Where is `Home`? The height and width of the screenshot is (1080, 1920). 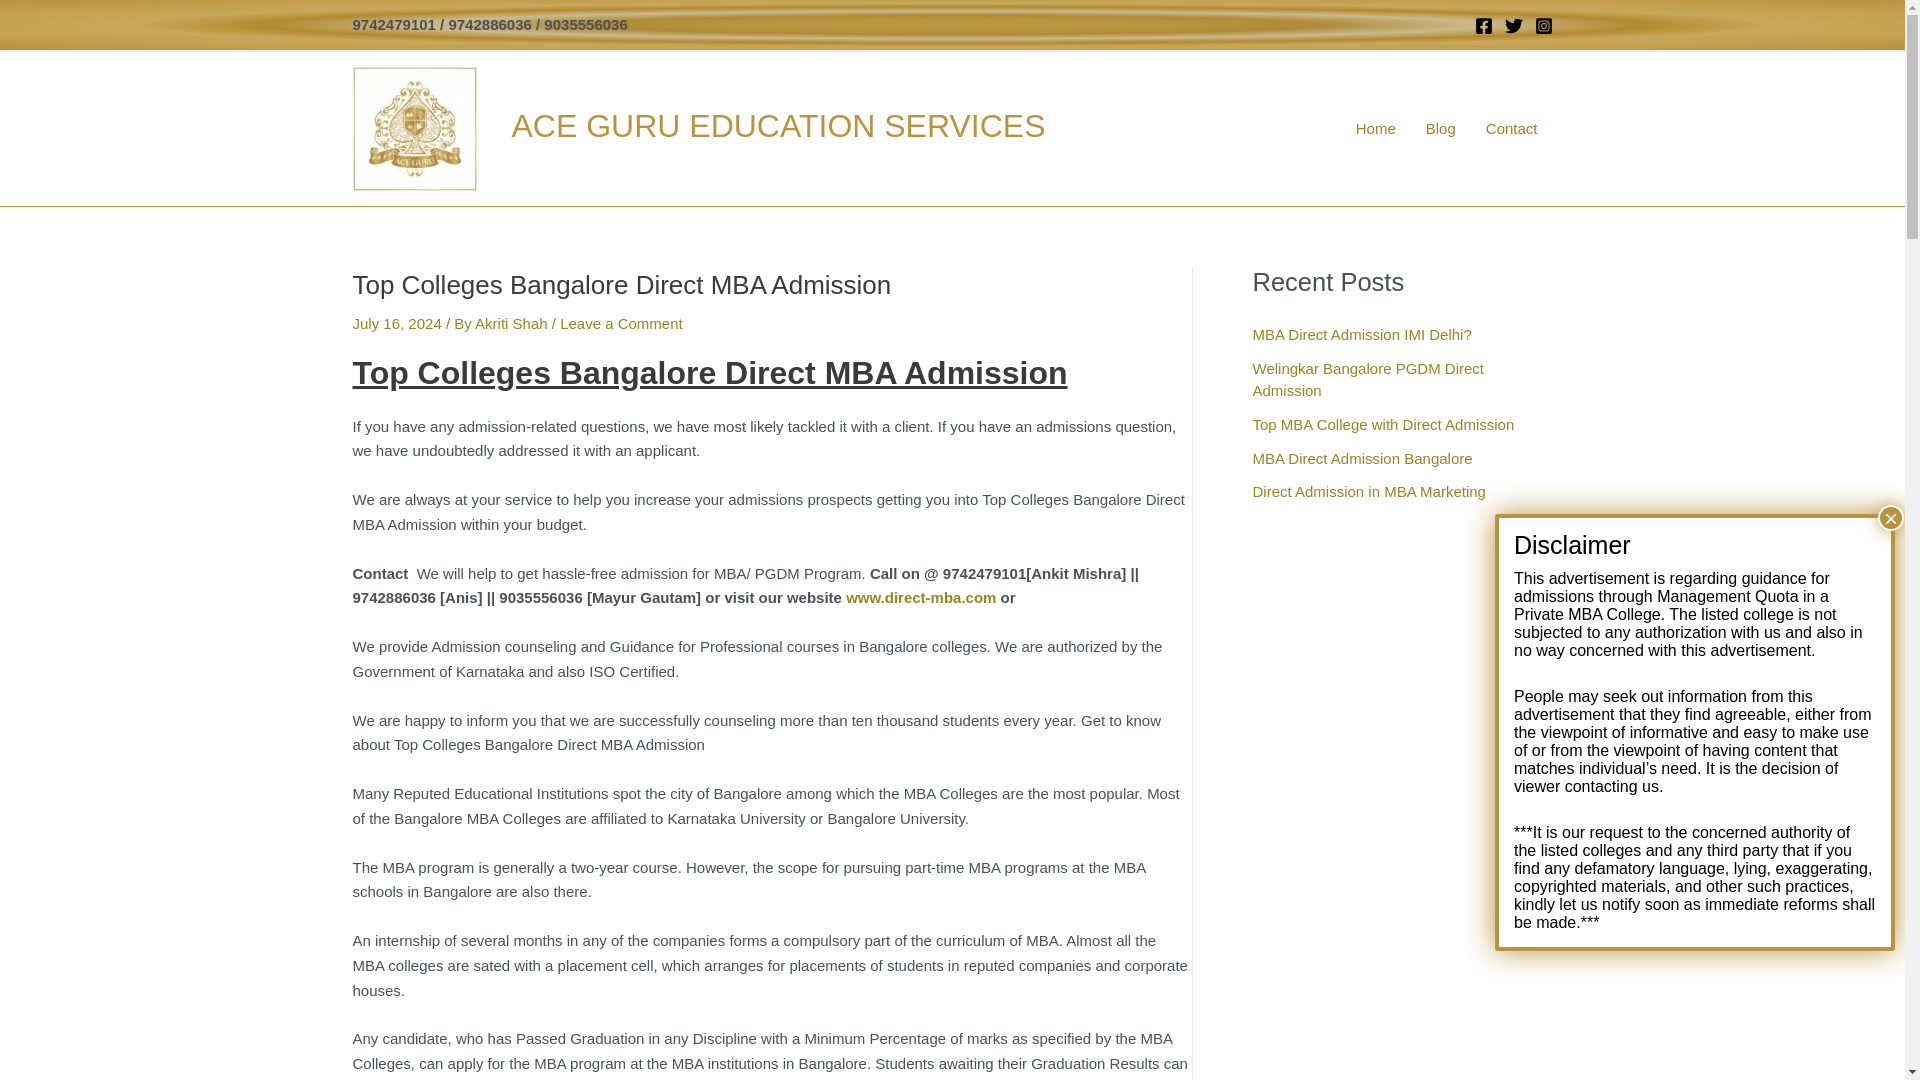 Home is located at coordinates (1376, 128).